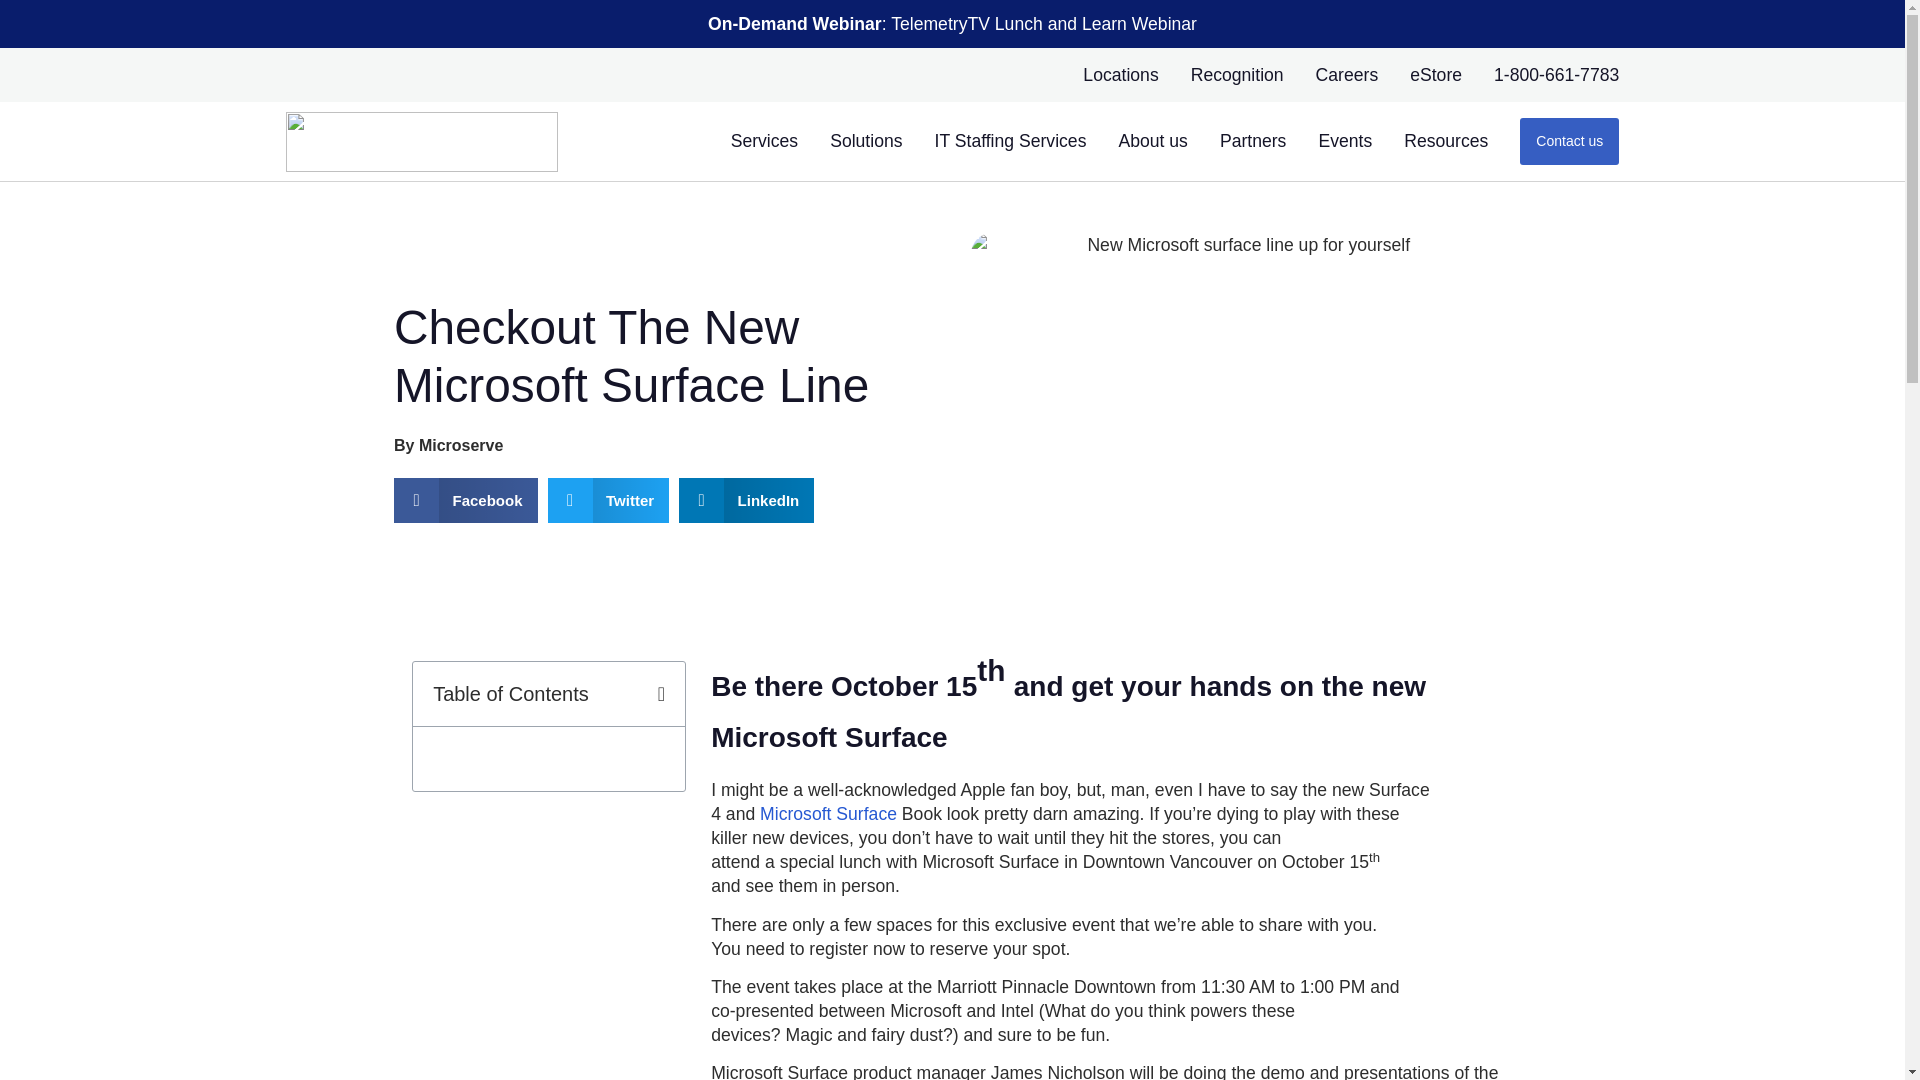 This screenshot has height=1080, width=1920. What do you see at coordinates (1152, 141) in the screenshot?
I see `About us` at bounding box center [1152, 141].